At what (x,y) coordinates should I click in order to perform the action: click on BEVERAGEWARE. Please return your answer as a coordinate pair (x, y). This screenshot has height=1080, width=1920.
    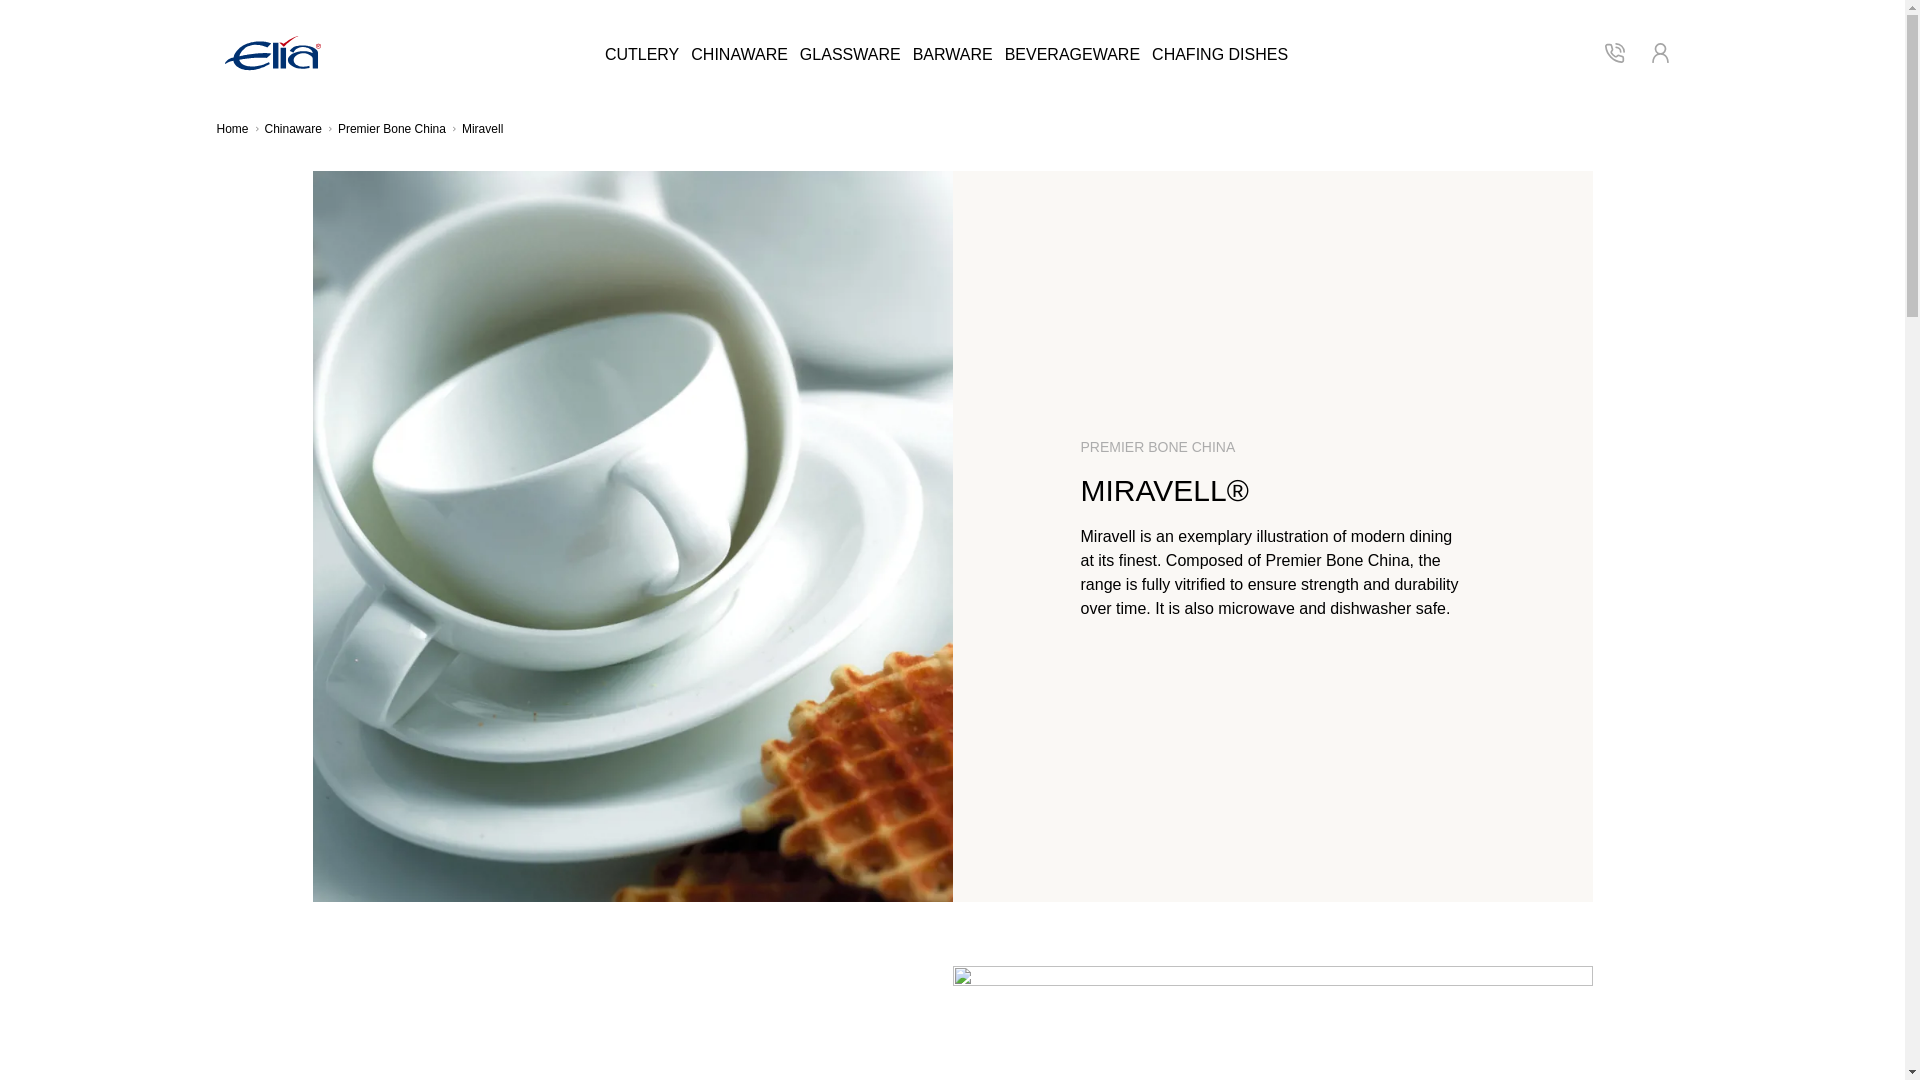
    Looking at the image, I should click on (1072, 54).